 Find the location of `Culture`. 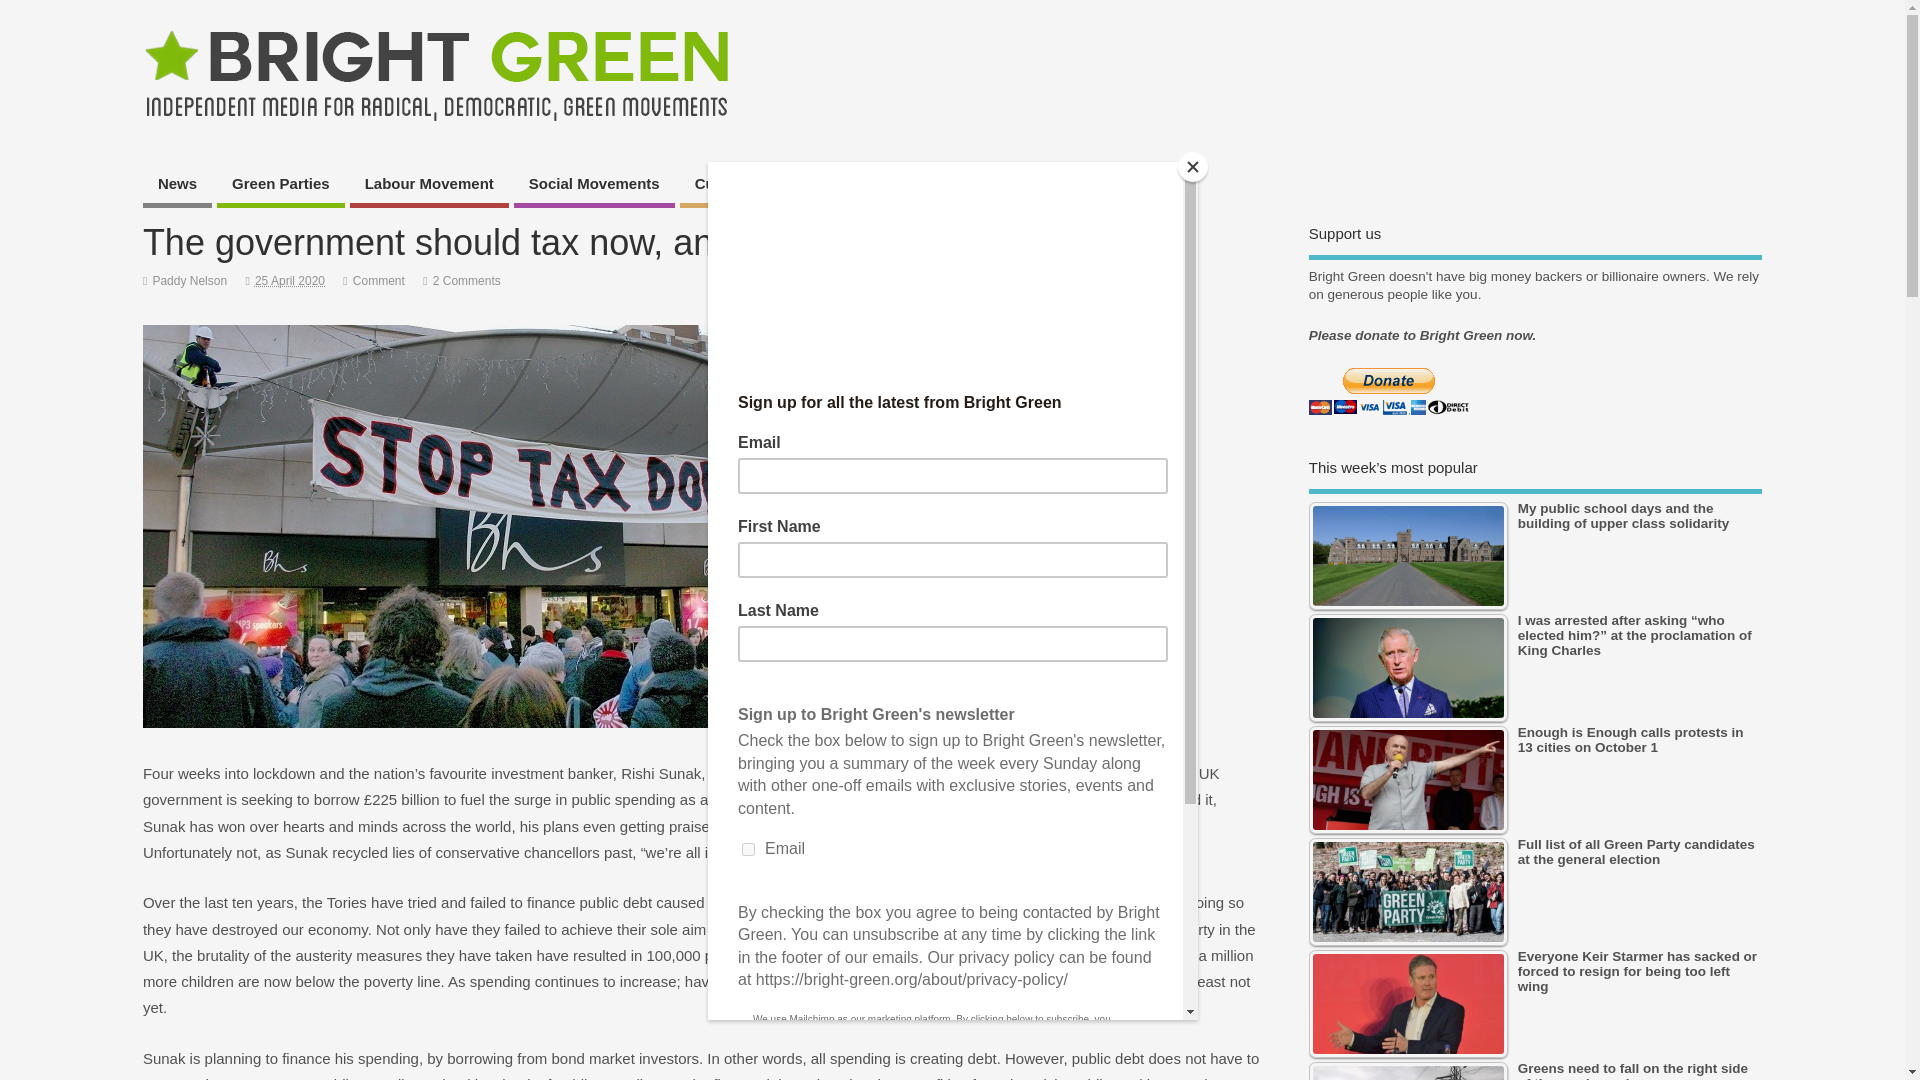

Culture is located at coordinates (720, 186).